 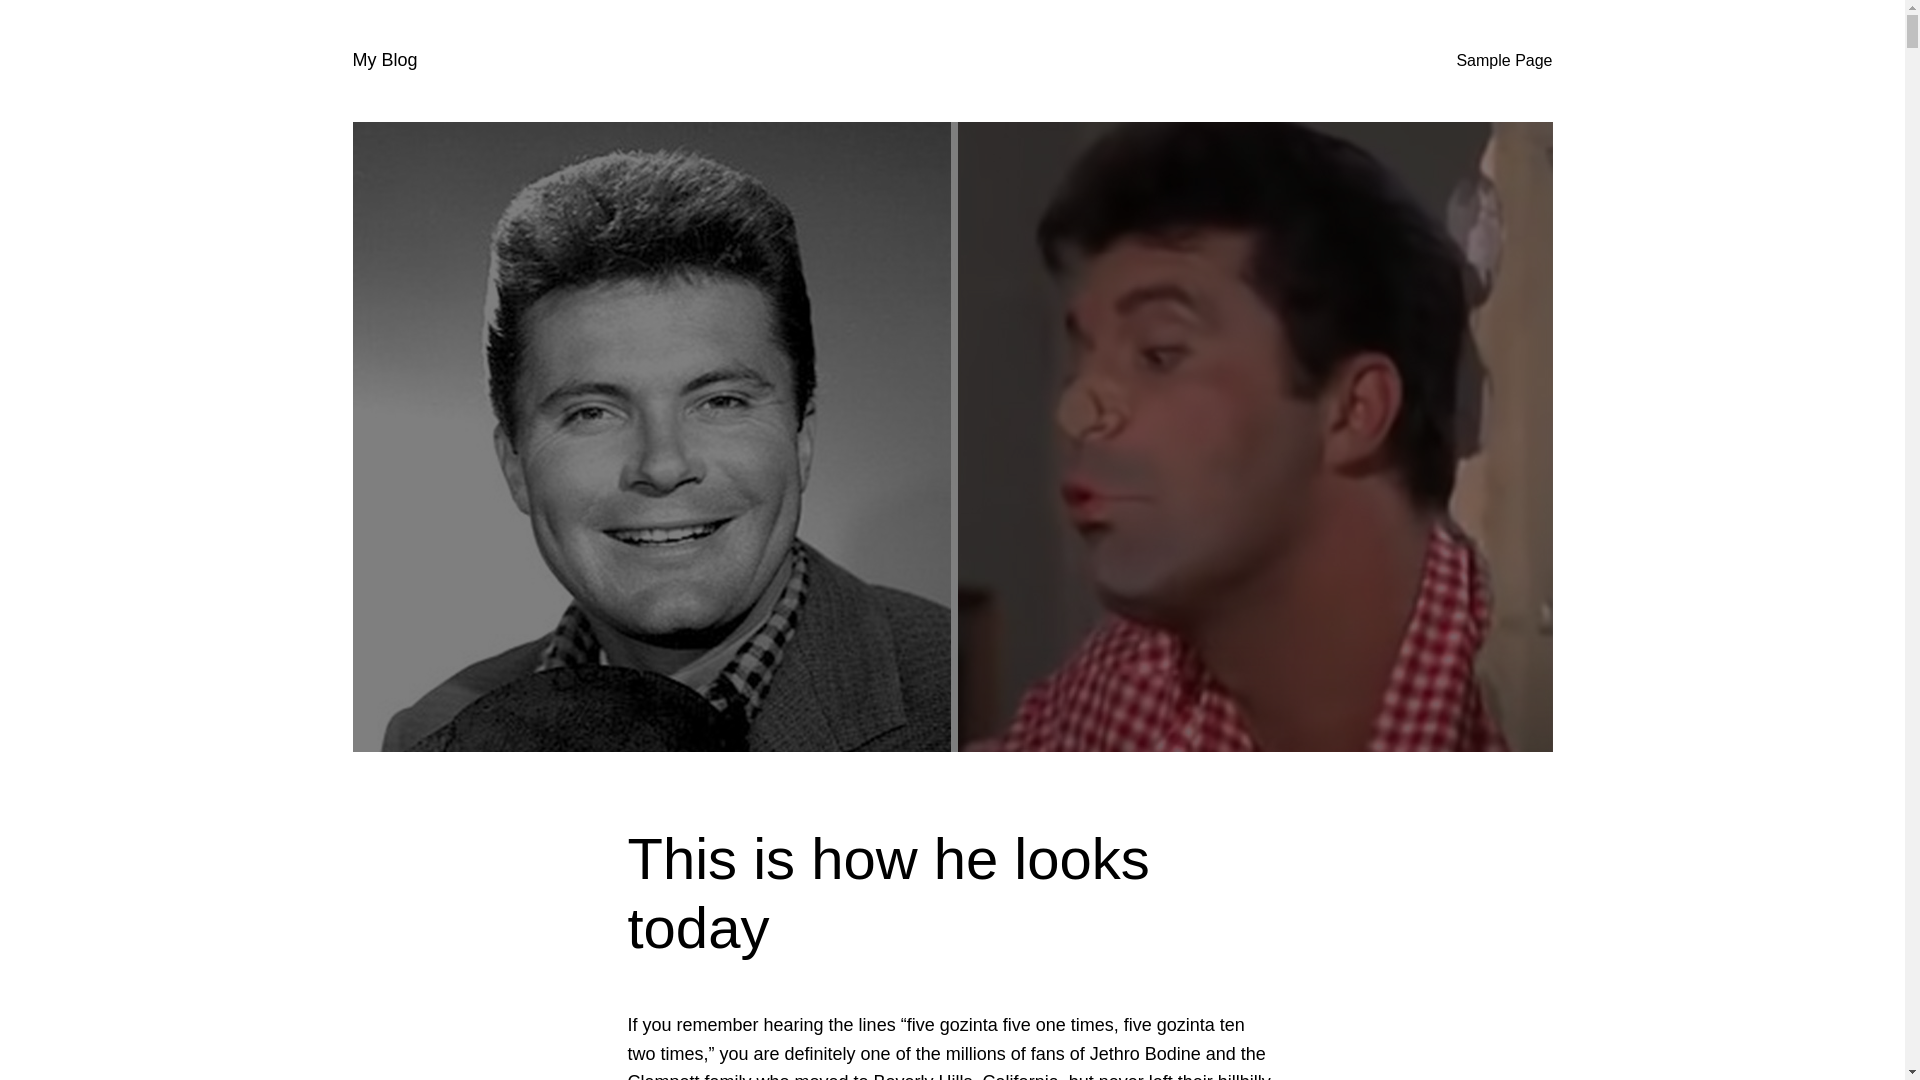 What do you see at coordinates (384, 60) in the screenshot?
I see `My Blog` at bounding box center [384, 60].